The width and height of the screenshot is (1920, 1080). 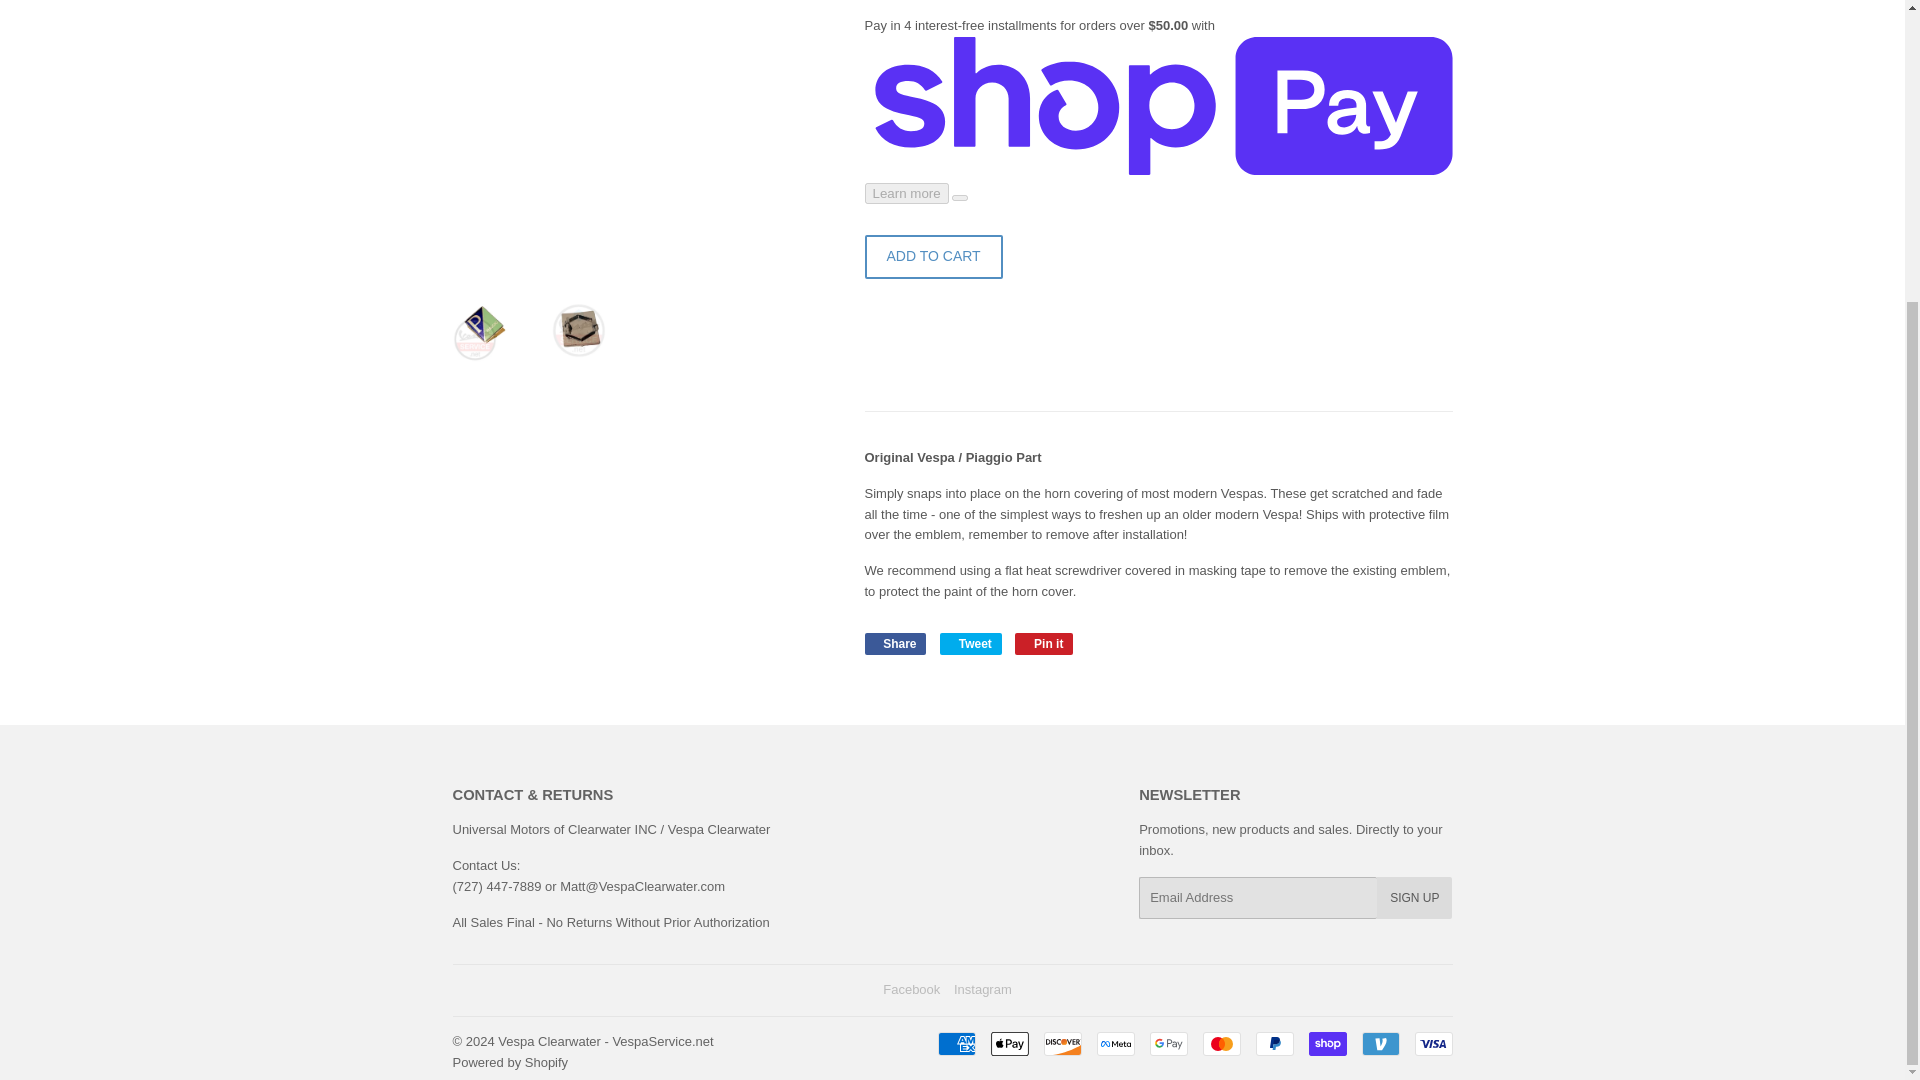 I want to click on Apple Pay, so click(x=1008, y=1044).